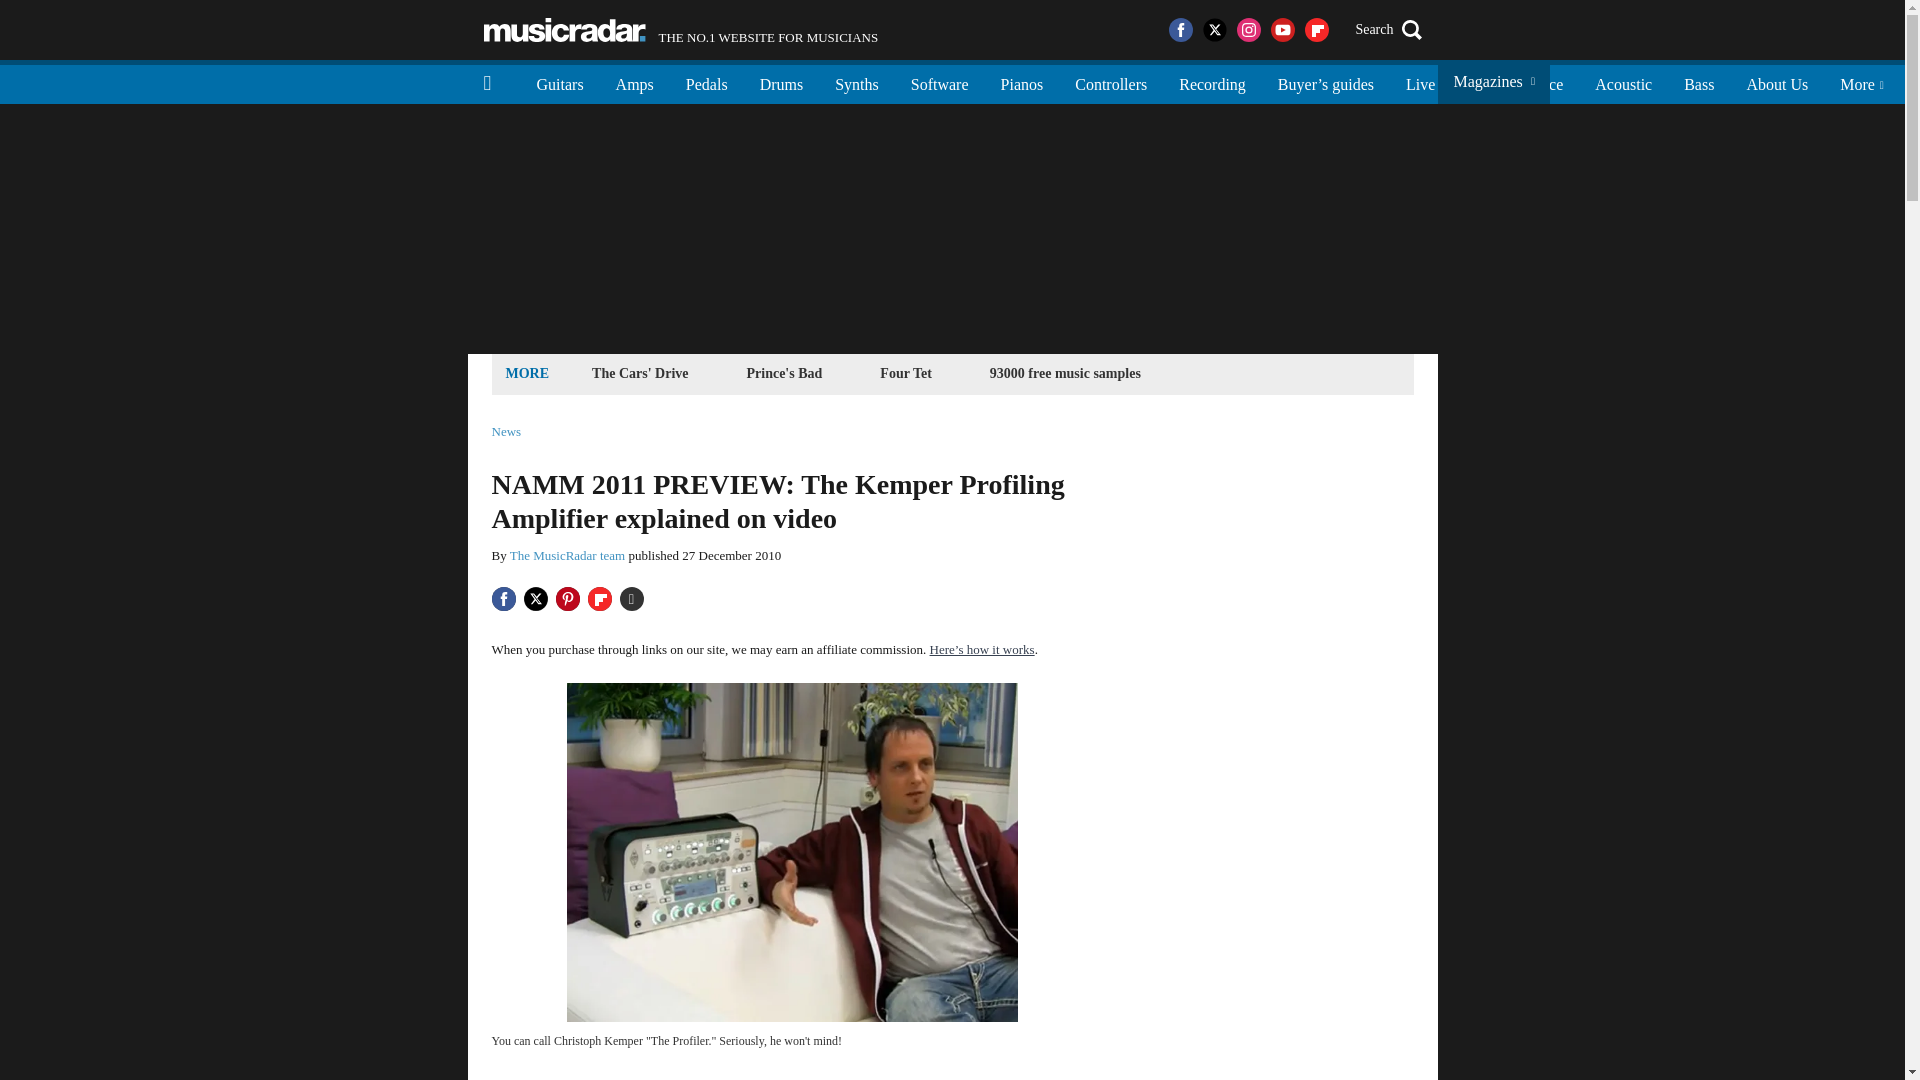 Image resolution: width=1920 pixels, height=1080 pixels. Describe the element at coordinates (681, 30) in the screenshot. I see `Synths` at that location.